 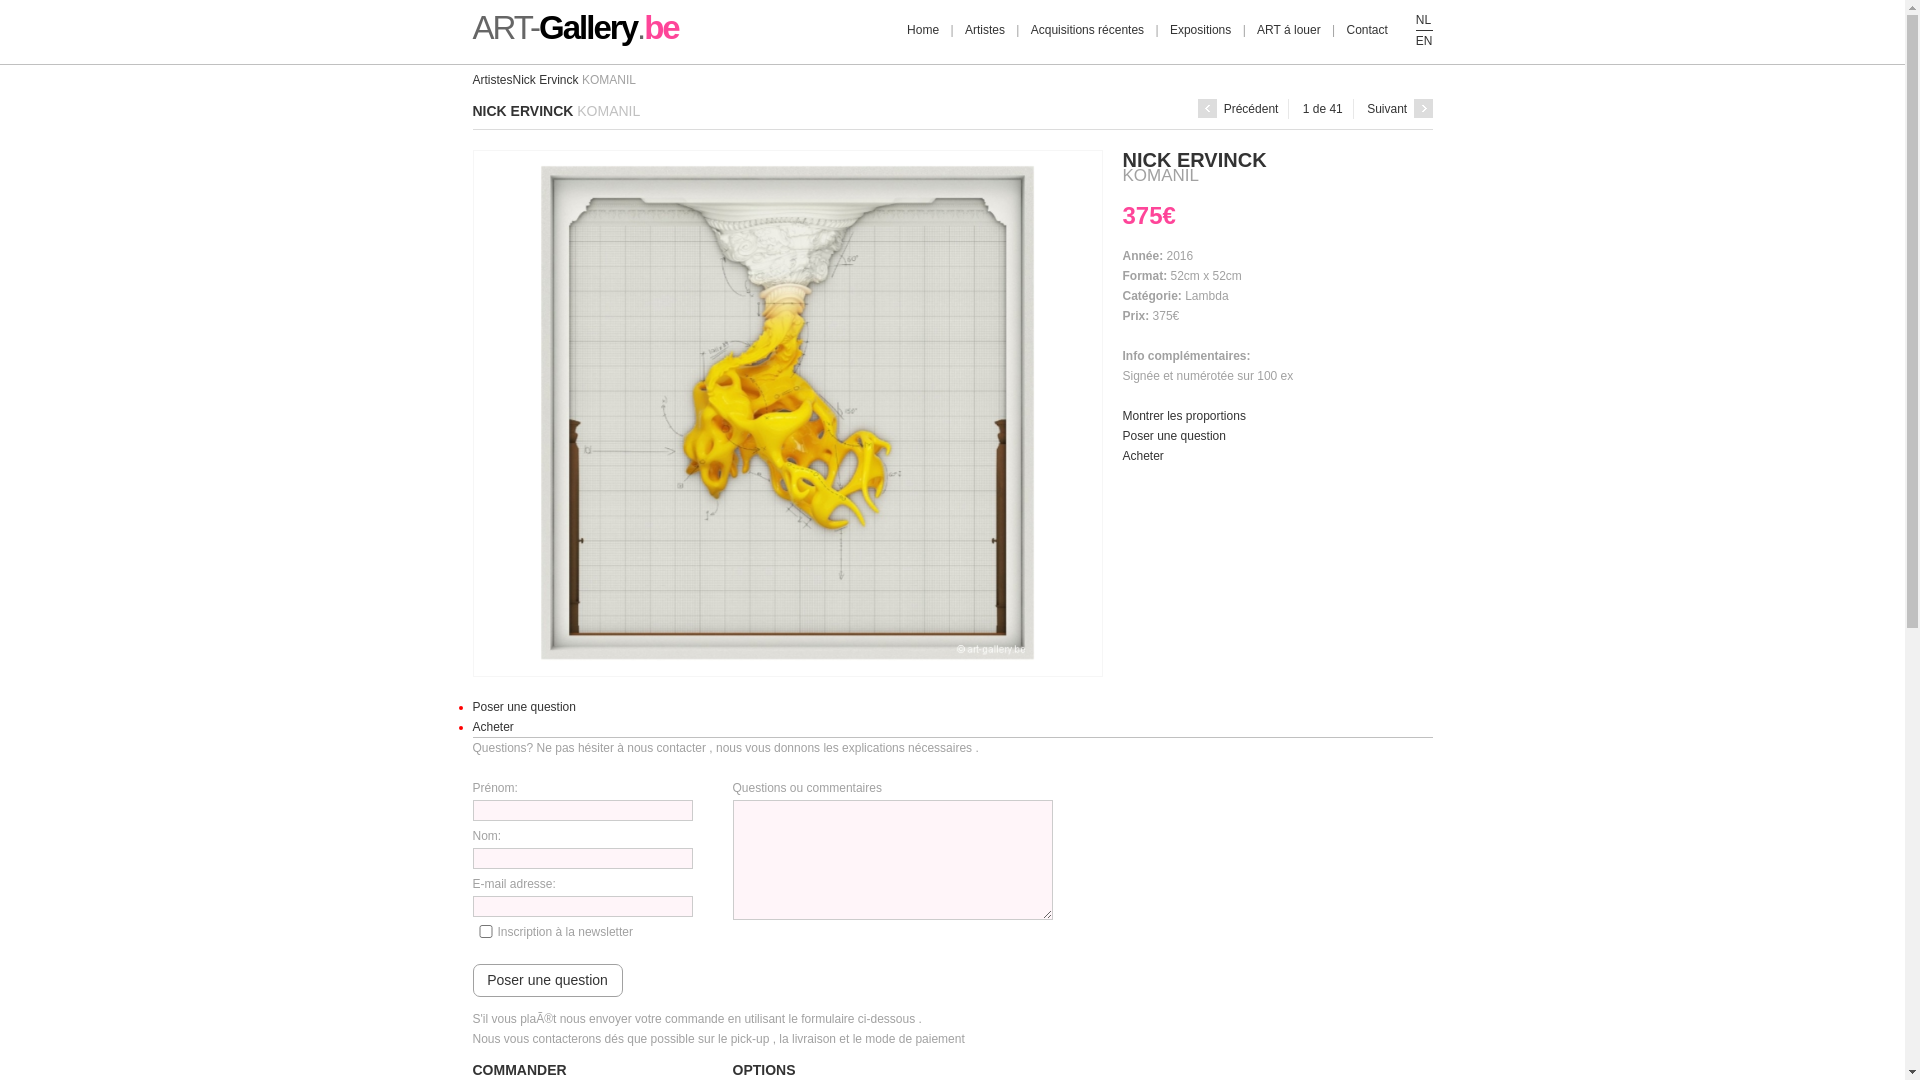 I want to click on ART-Gallery.be, so click(x=575, y=35).